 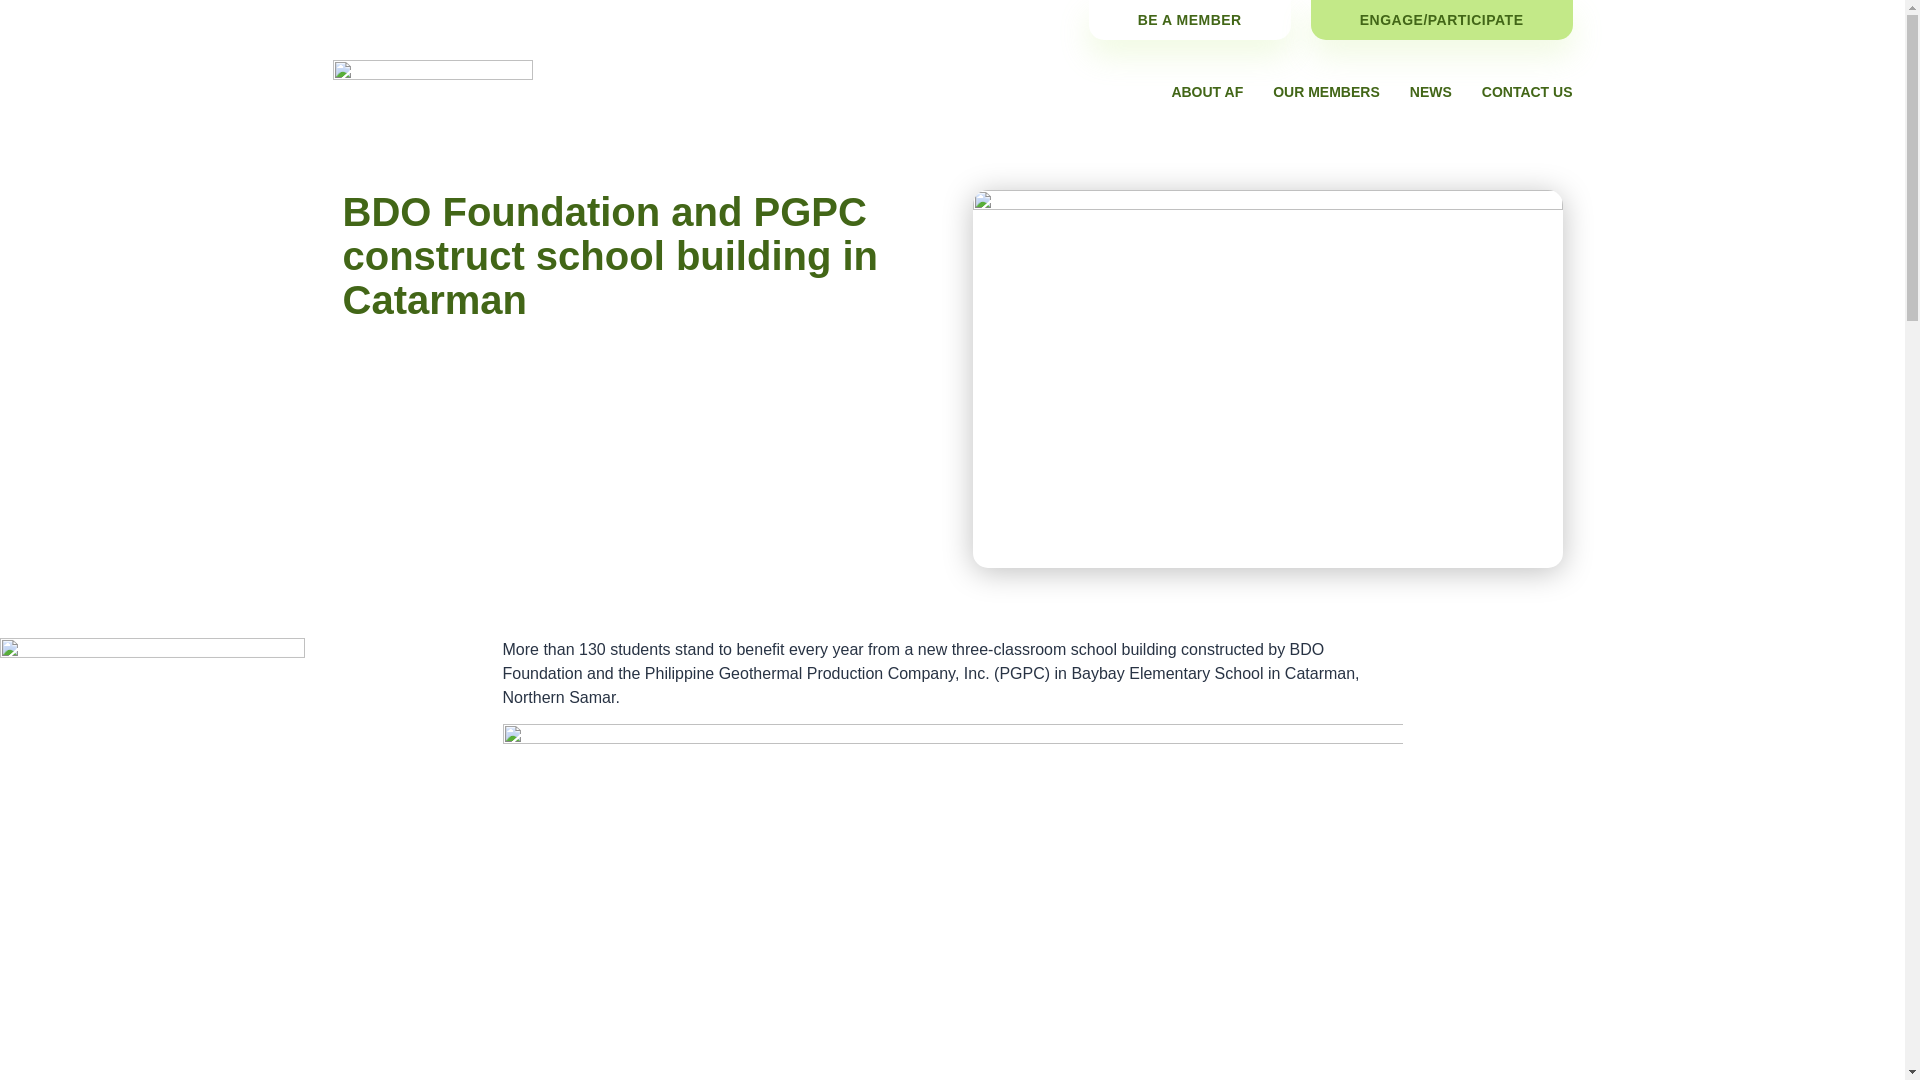 I want to click on CONTACT US, so click(x=1527, y=92).